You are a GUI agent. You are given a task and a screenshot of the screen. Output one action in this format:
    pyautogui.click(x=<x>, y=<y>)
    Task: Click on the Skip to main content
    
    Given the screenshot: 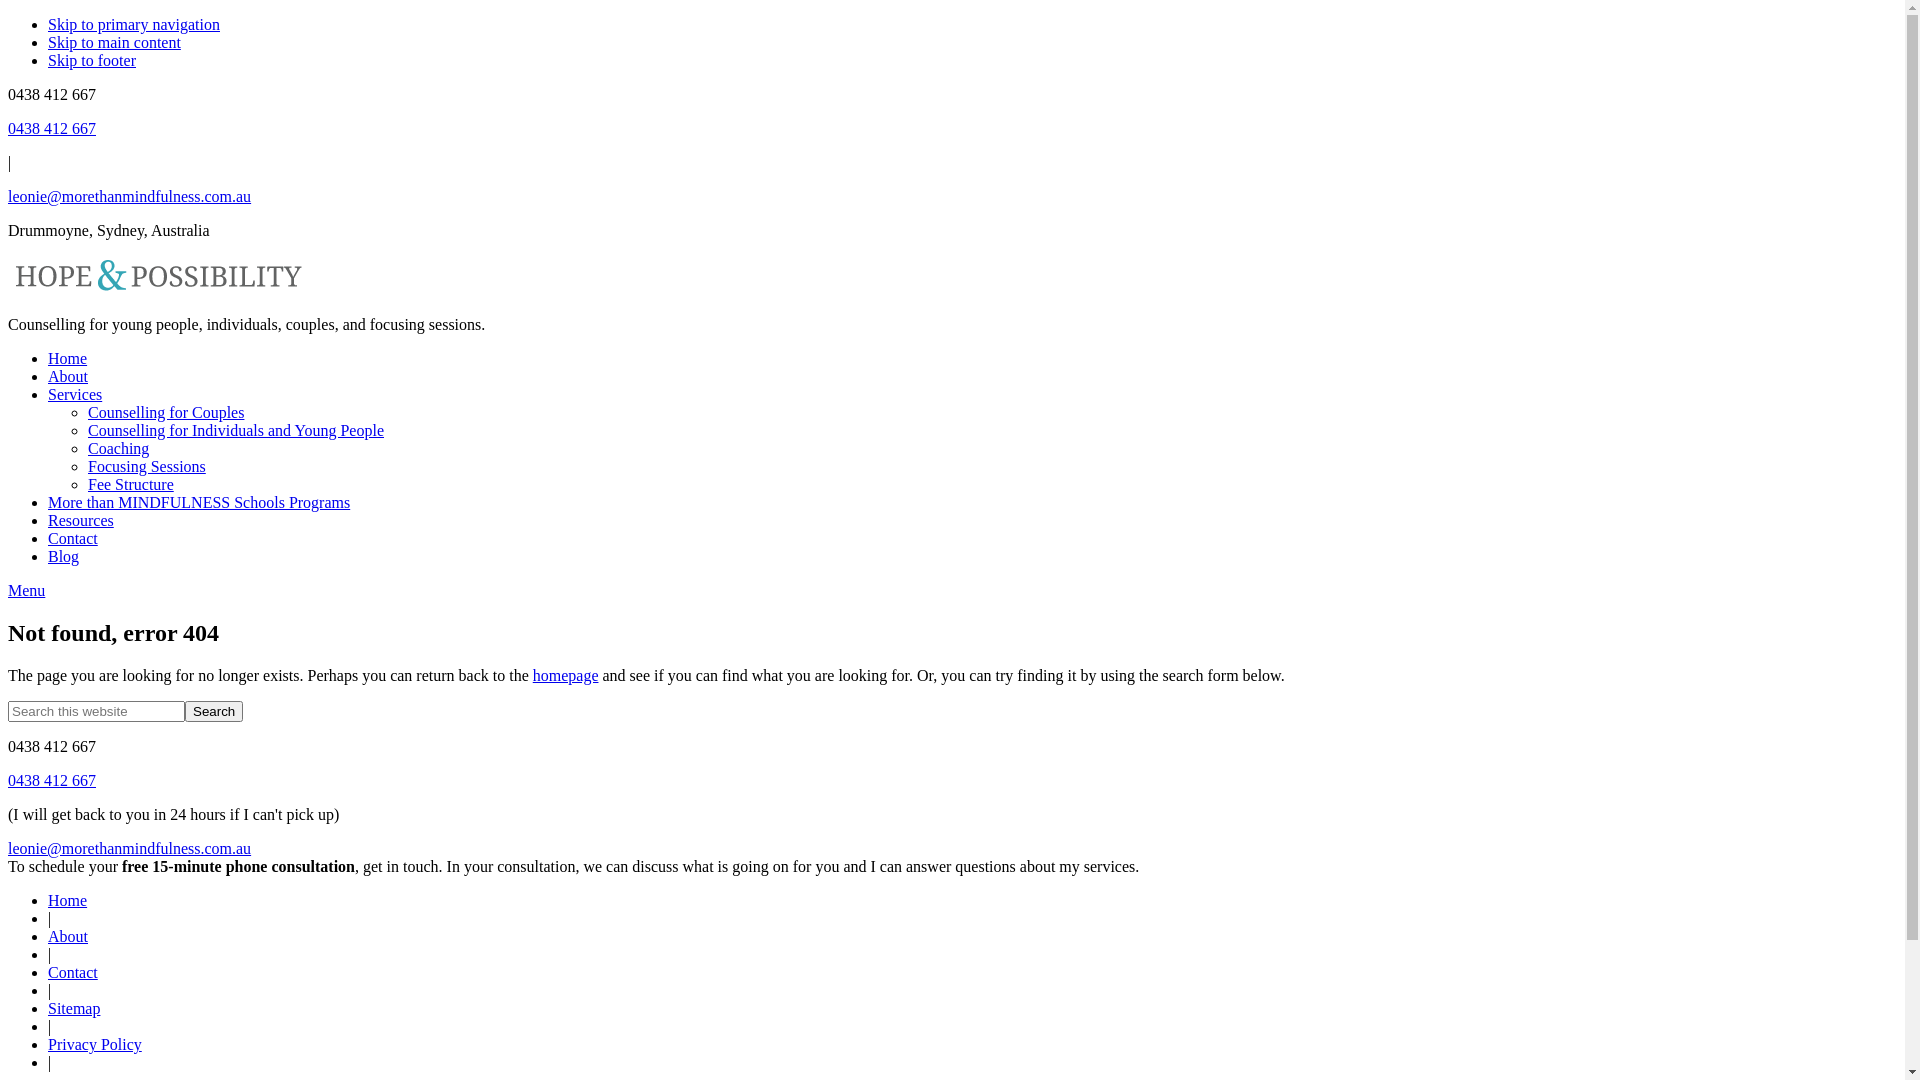 What is the action you would take?
    pyautogui.click(x=114, y=42)
    